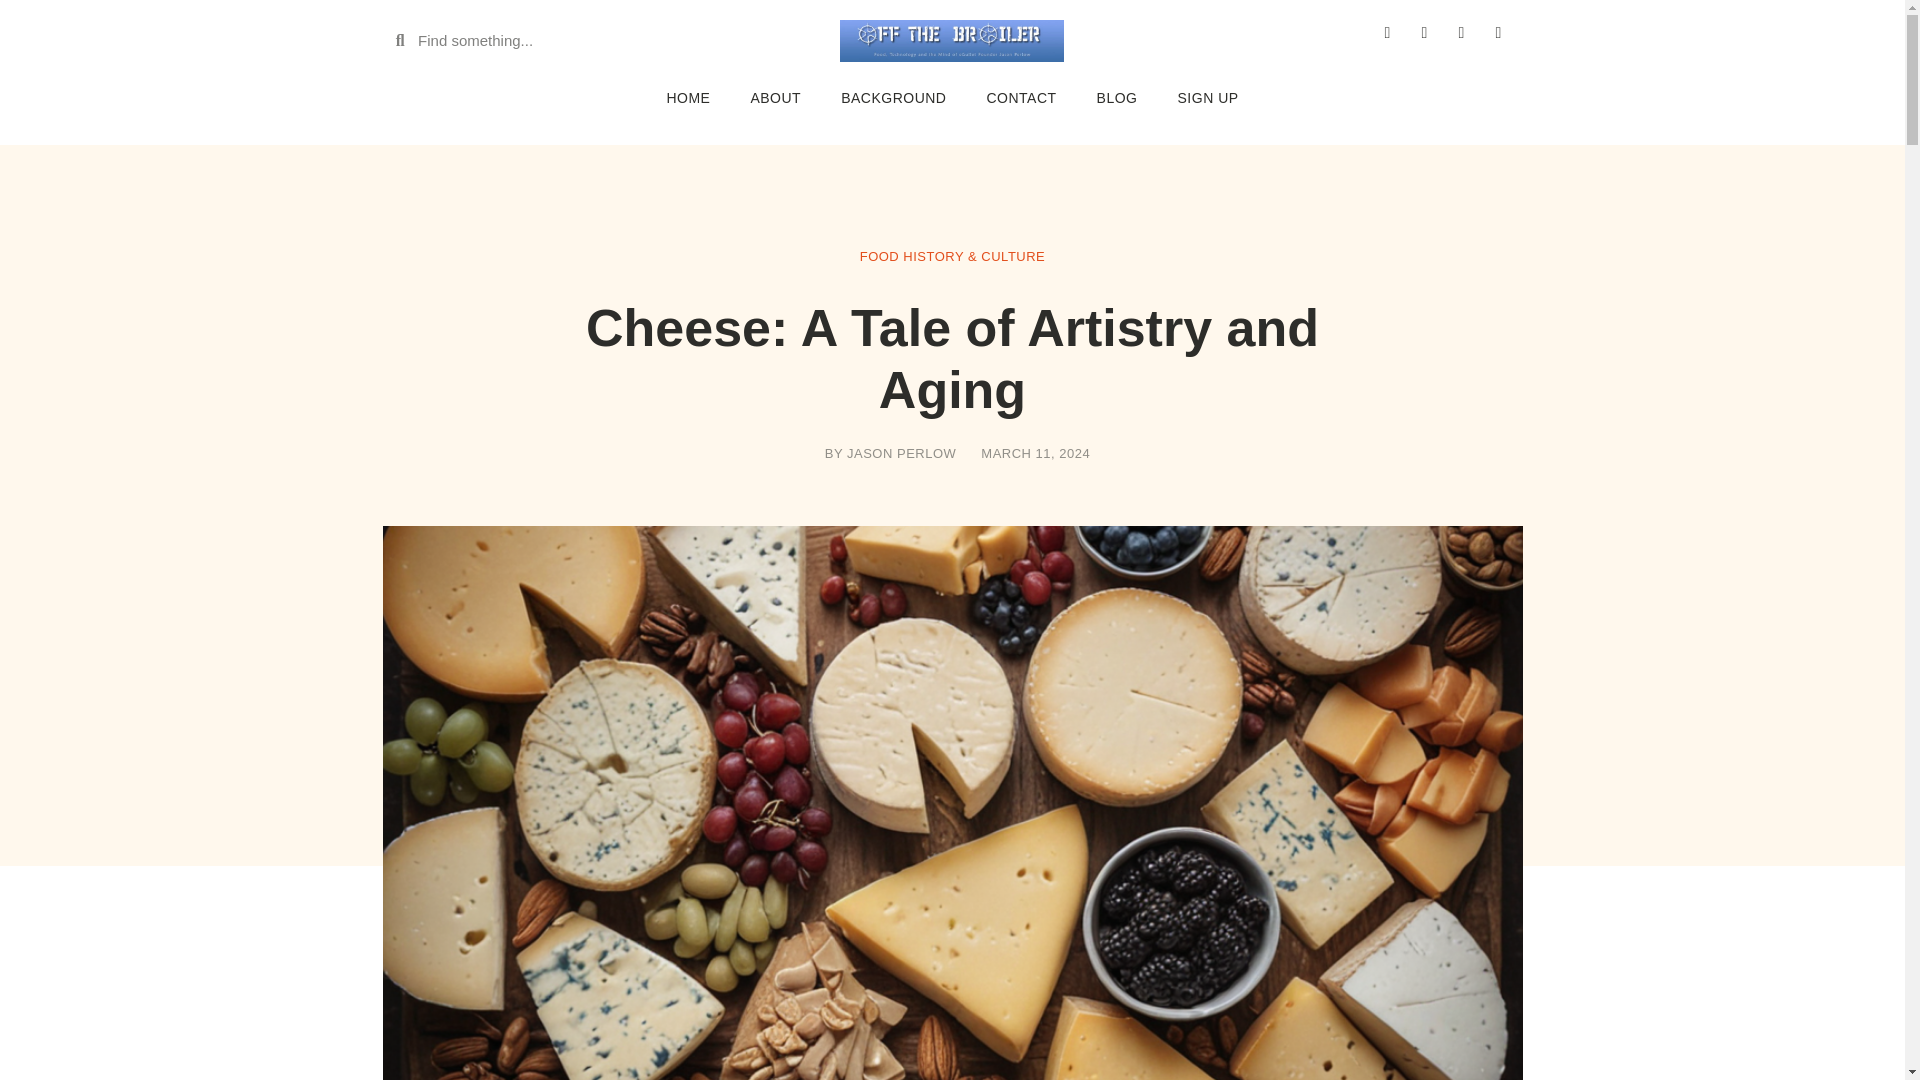 This screenshot has height=1080, width=1920. Describe the element at coordinates (1208, 98) in the screenshot. I see `SIGN UP` at that location.